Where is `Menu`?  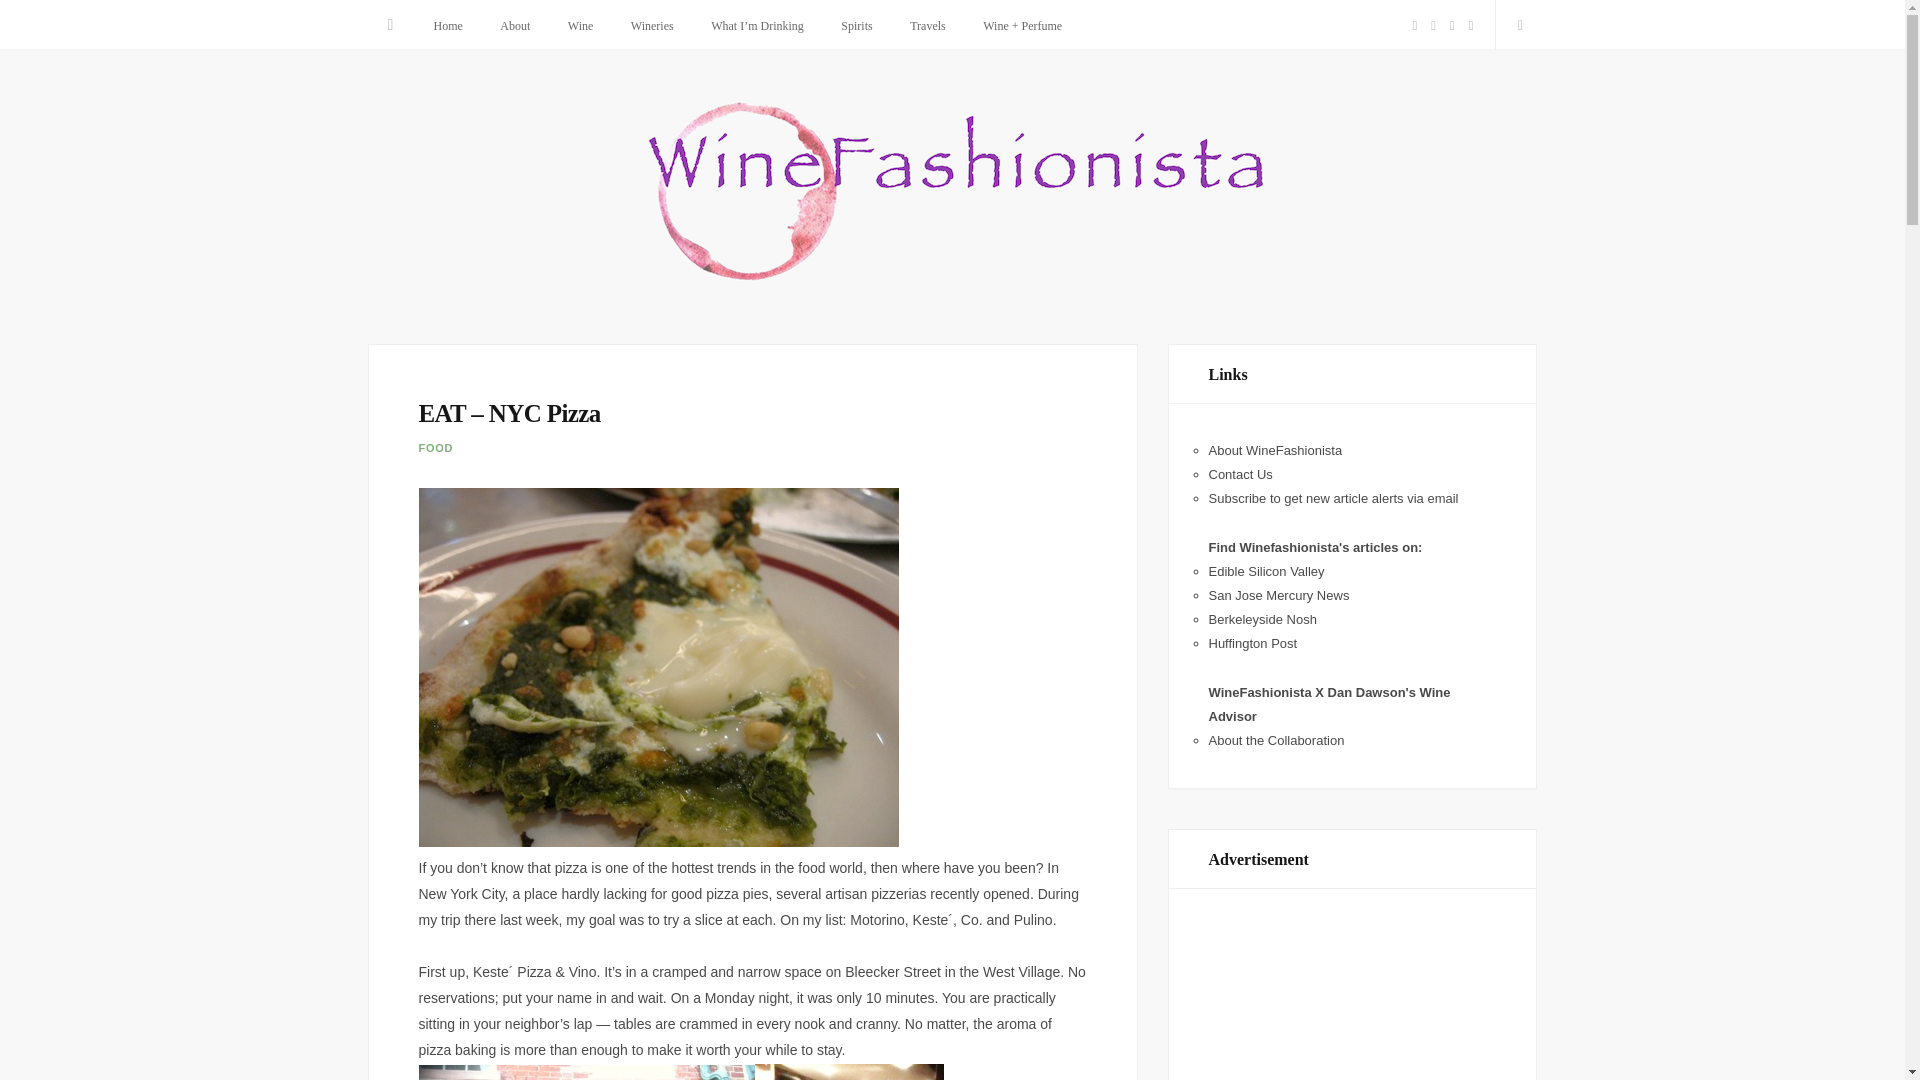 Menu is located at coordinates (391, 24).